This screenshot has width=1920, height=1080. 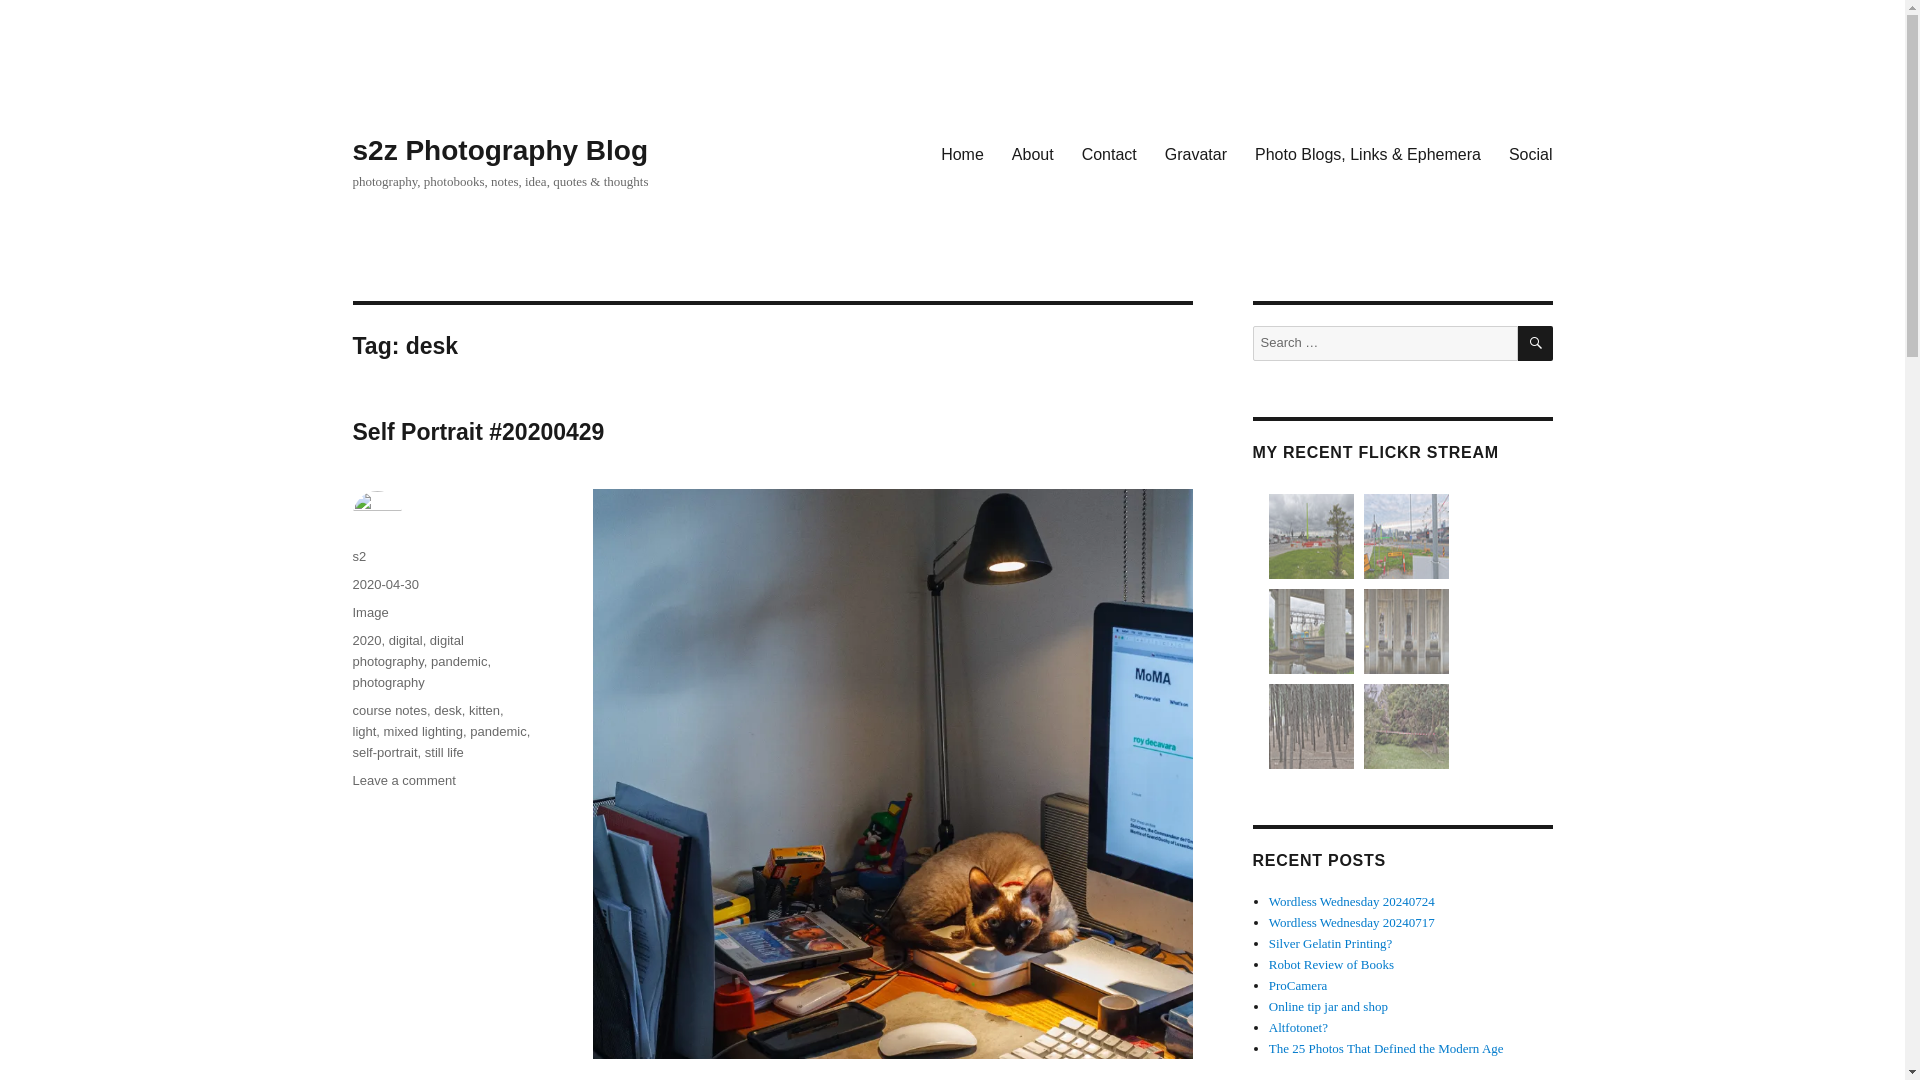 I want to click on s2, so click(x=358, y=556).